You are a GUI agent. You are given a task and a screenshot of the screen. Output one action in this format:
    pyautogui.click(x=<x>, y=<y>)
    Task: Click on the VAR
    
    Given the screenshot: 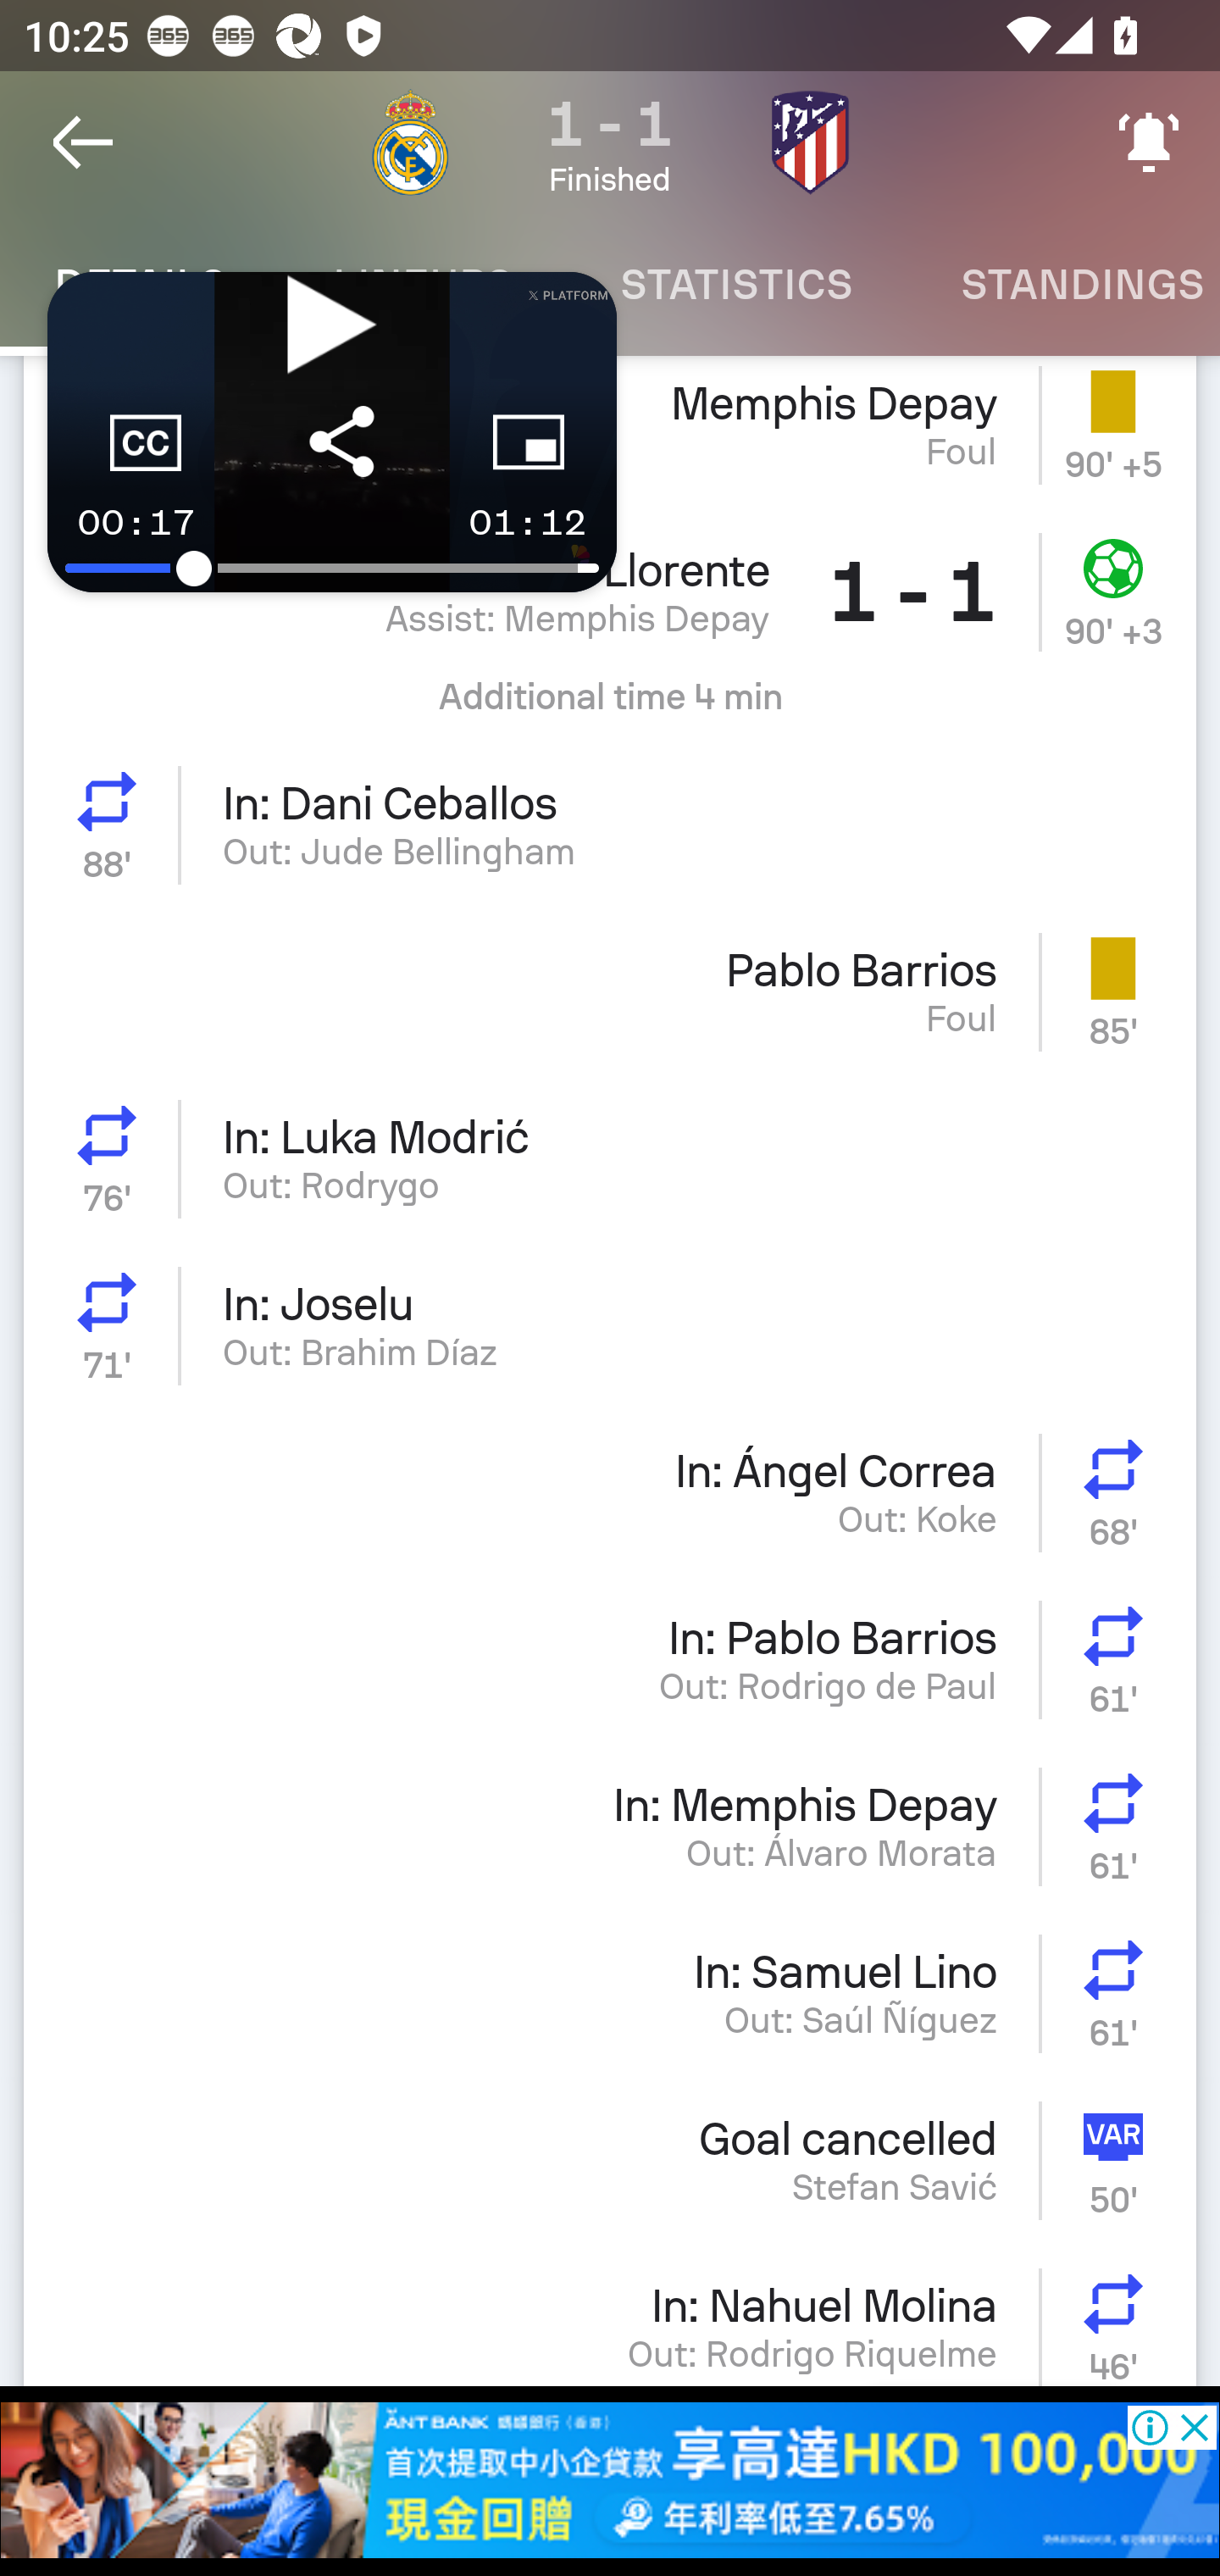 What is the action you would take?
    pyautogui.click(x=1118, y=2159)
    